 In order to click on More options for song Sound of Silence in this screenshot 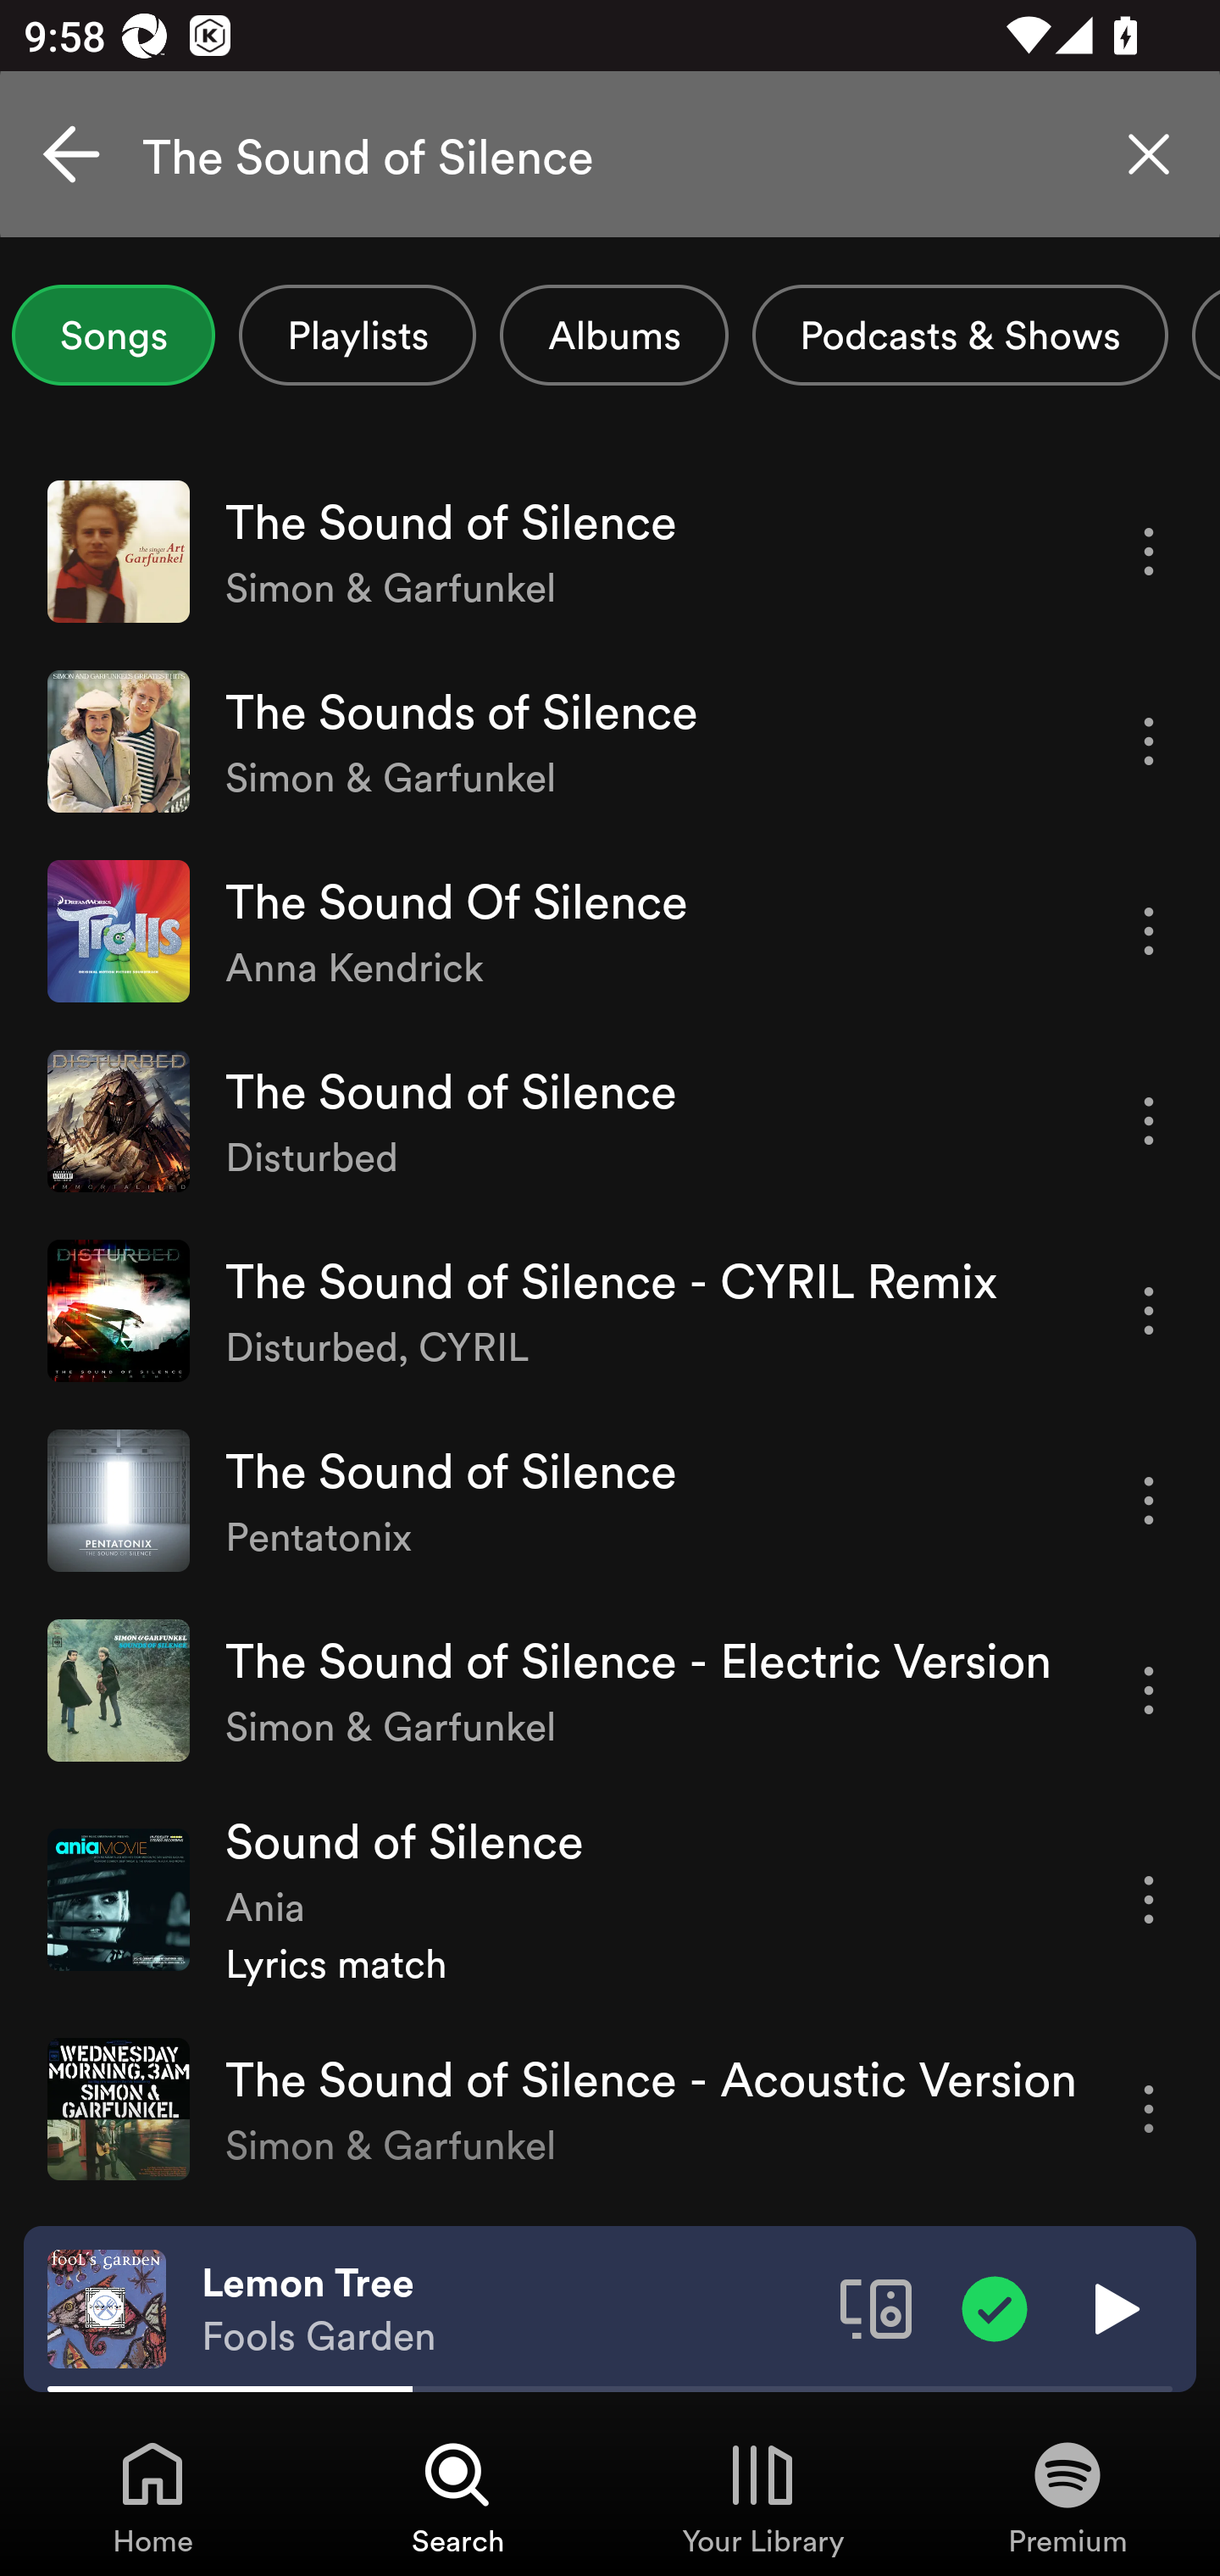, I will do `click(1149, 1900)`.